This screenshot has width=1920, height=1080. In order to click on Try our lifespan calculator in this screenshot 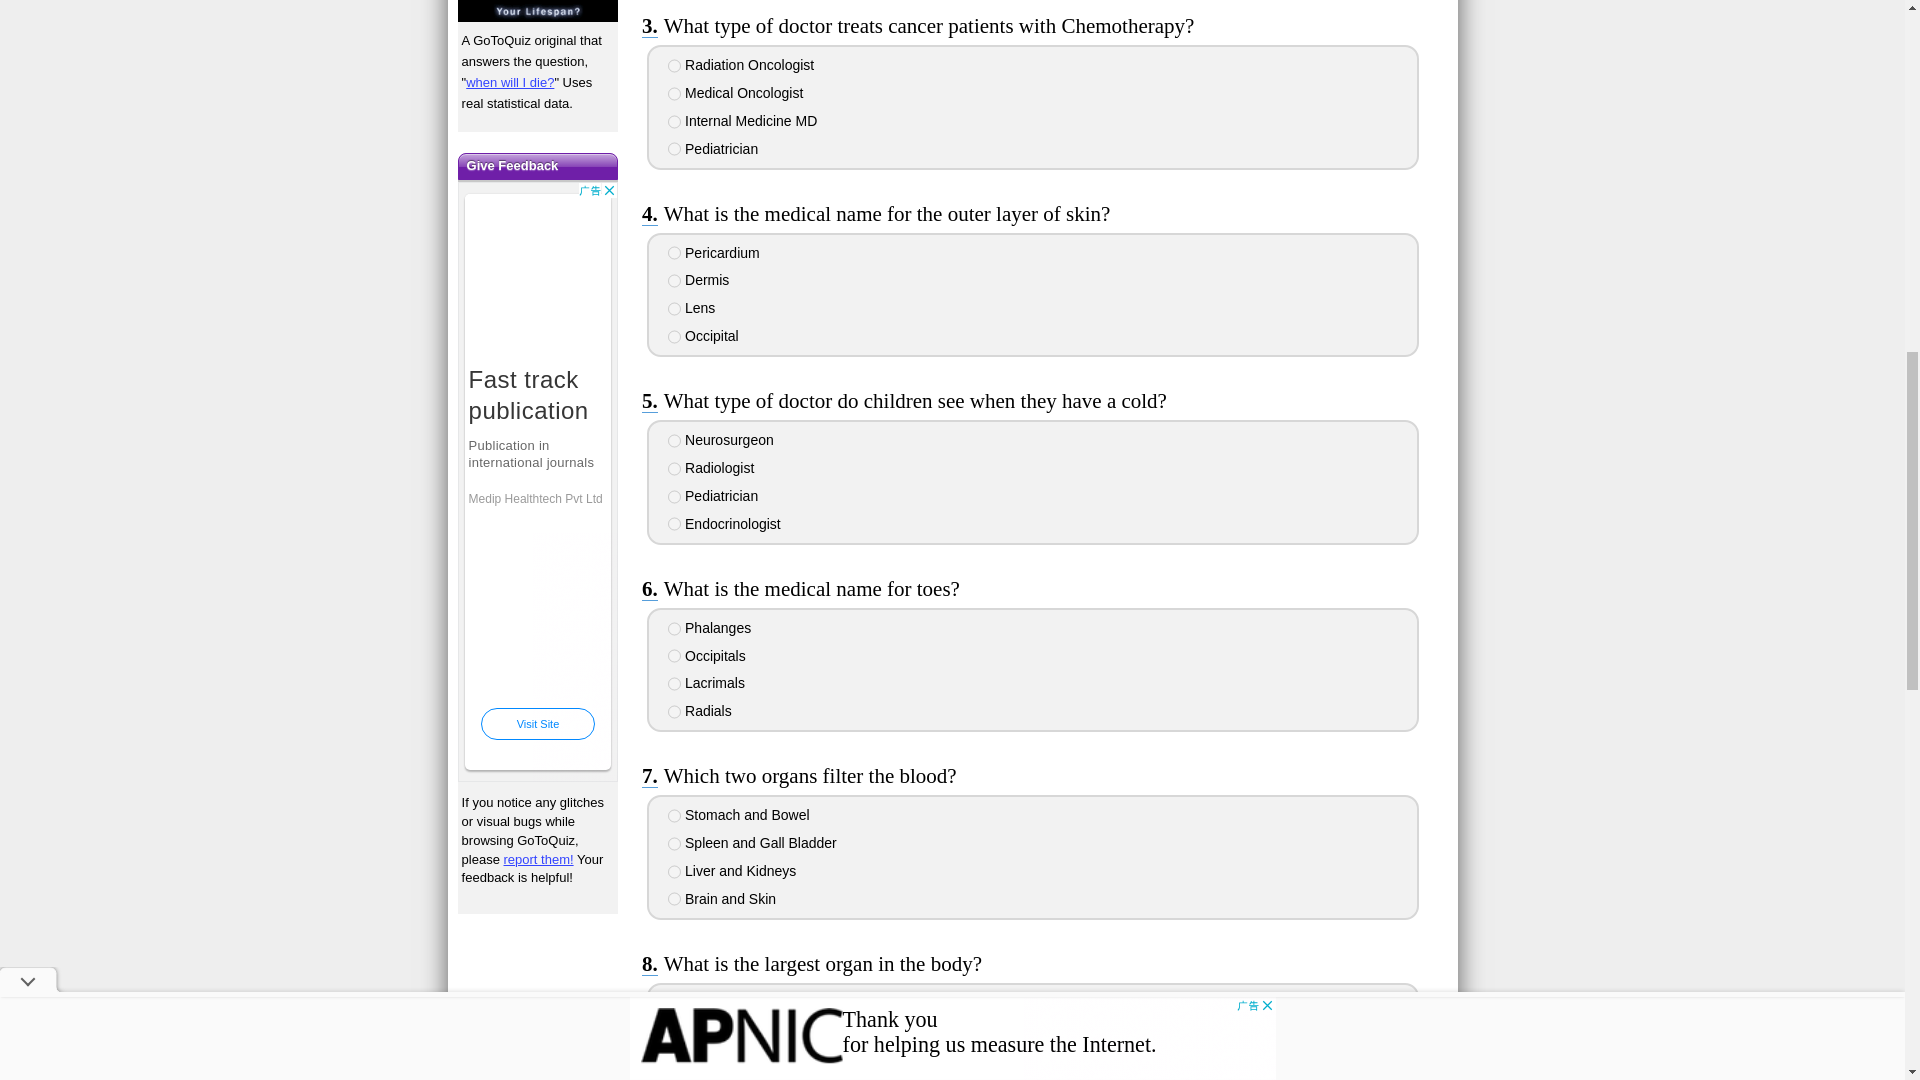, I will do `click(538, 10)`.